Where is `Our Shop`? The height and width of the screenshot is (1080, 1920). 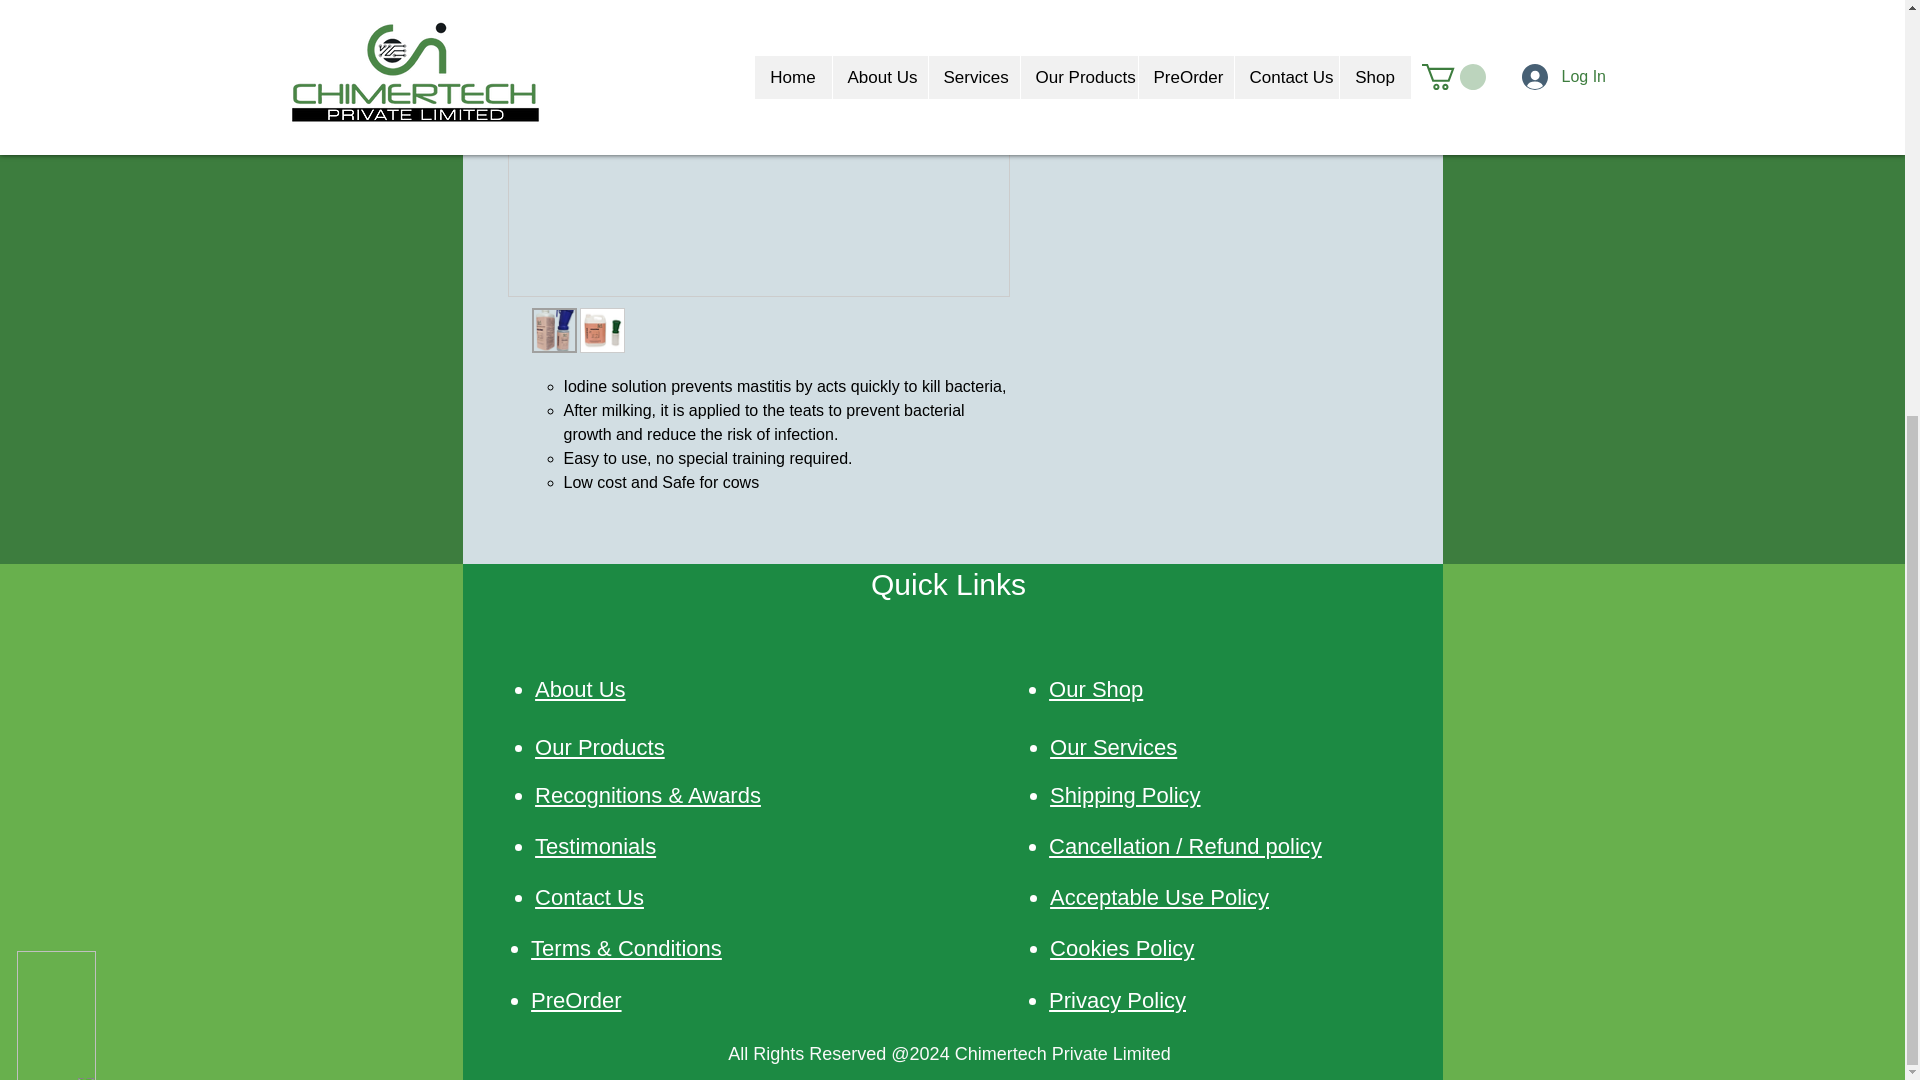
Our Shop is located at coordinates (1095, 690).